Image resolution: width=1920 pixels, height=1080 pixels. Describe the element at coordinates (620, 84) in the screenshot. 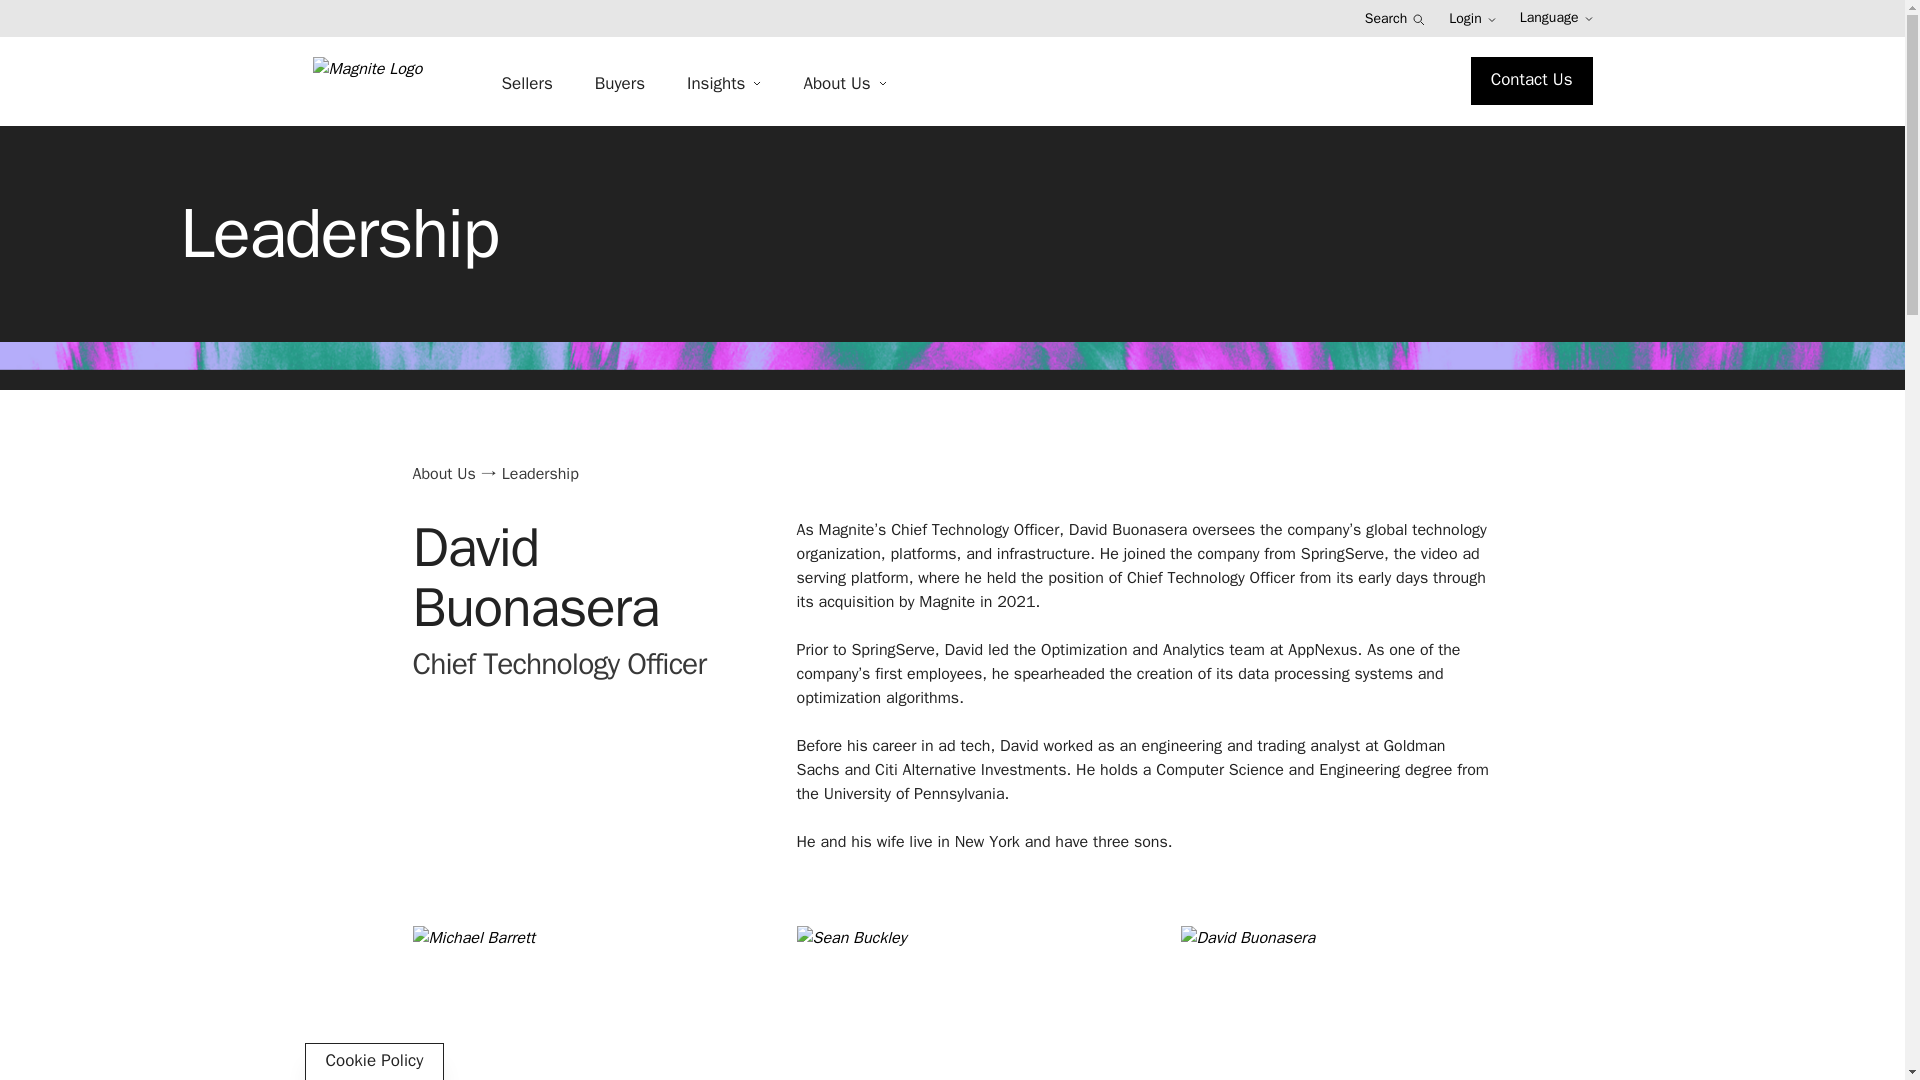

I see `Buyers` at that location.